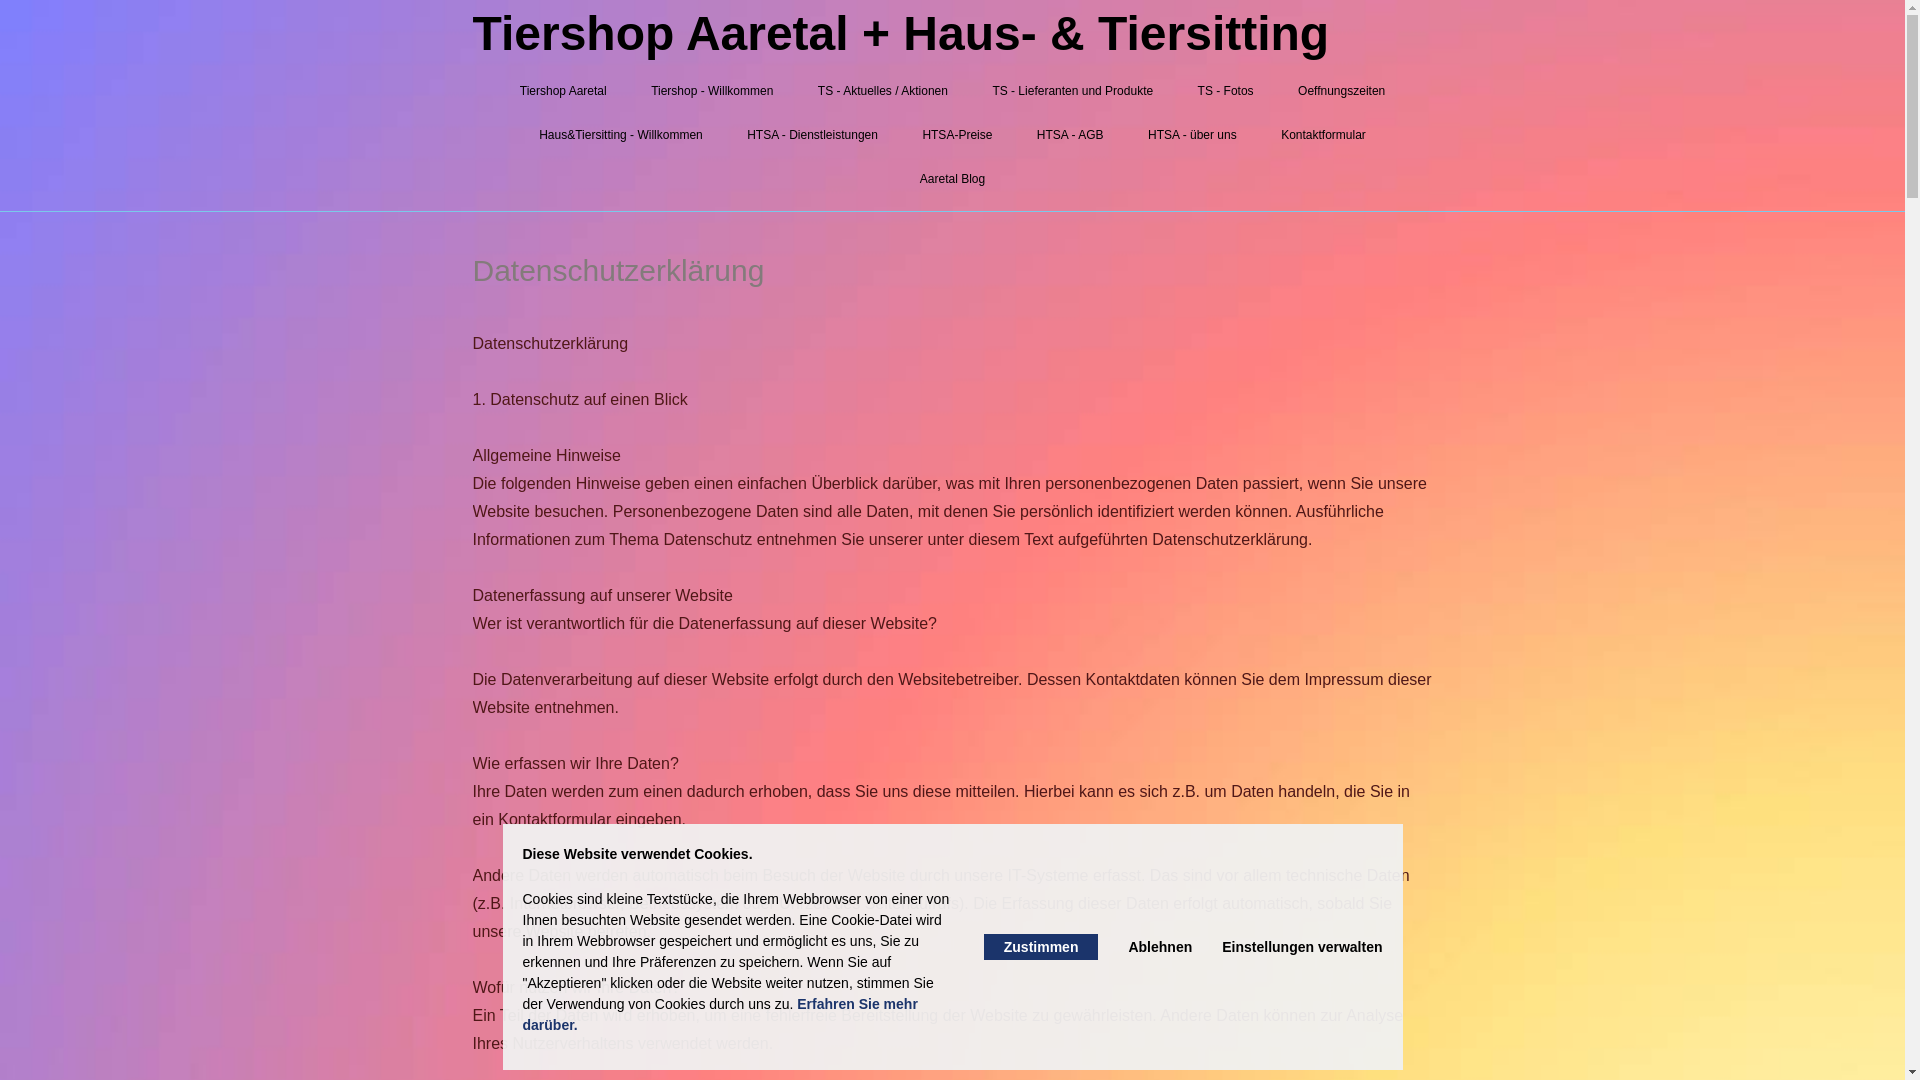 This screenshot has height=1080, width=1920. I want to click on Einstellungen verwalten, so click(1302, 947).